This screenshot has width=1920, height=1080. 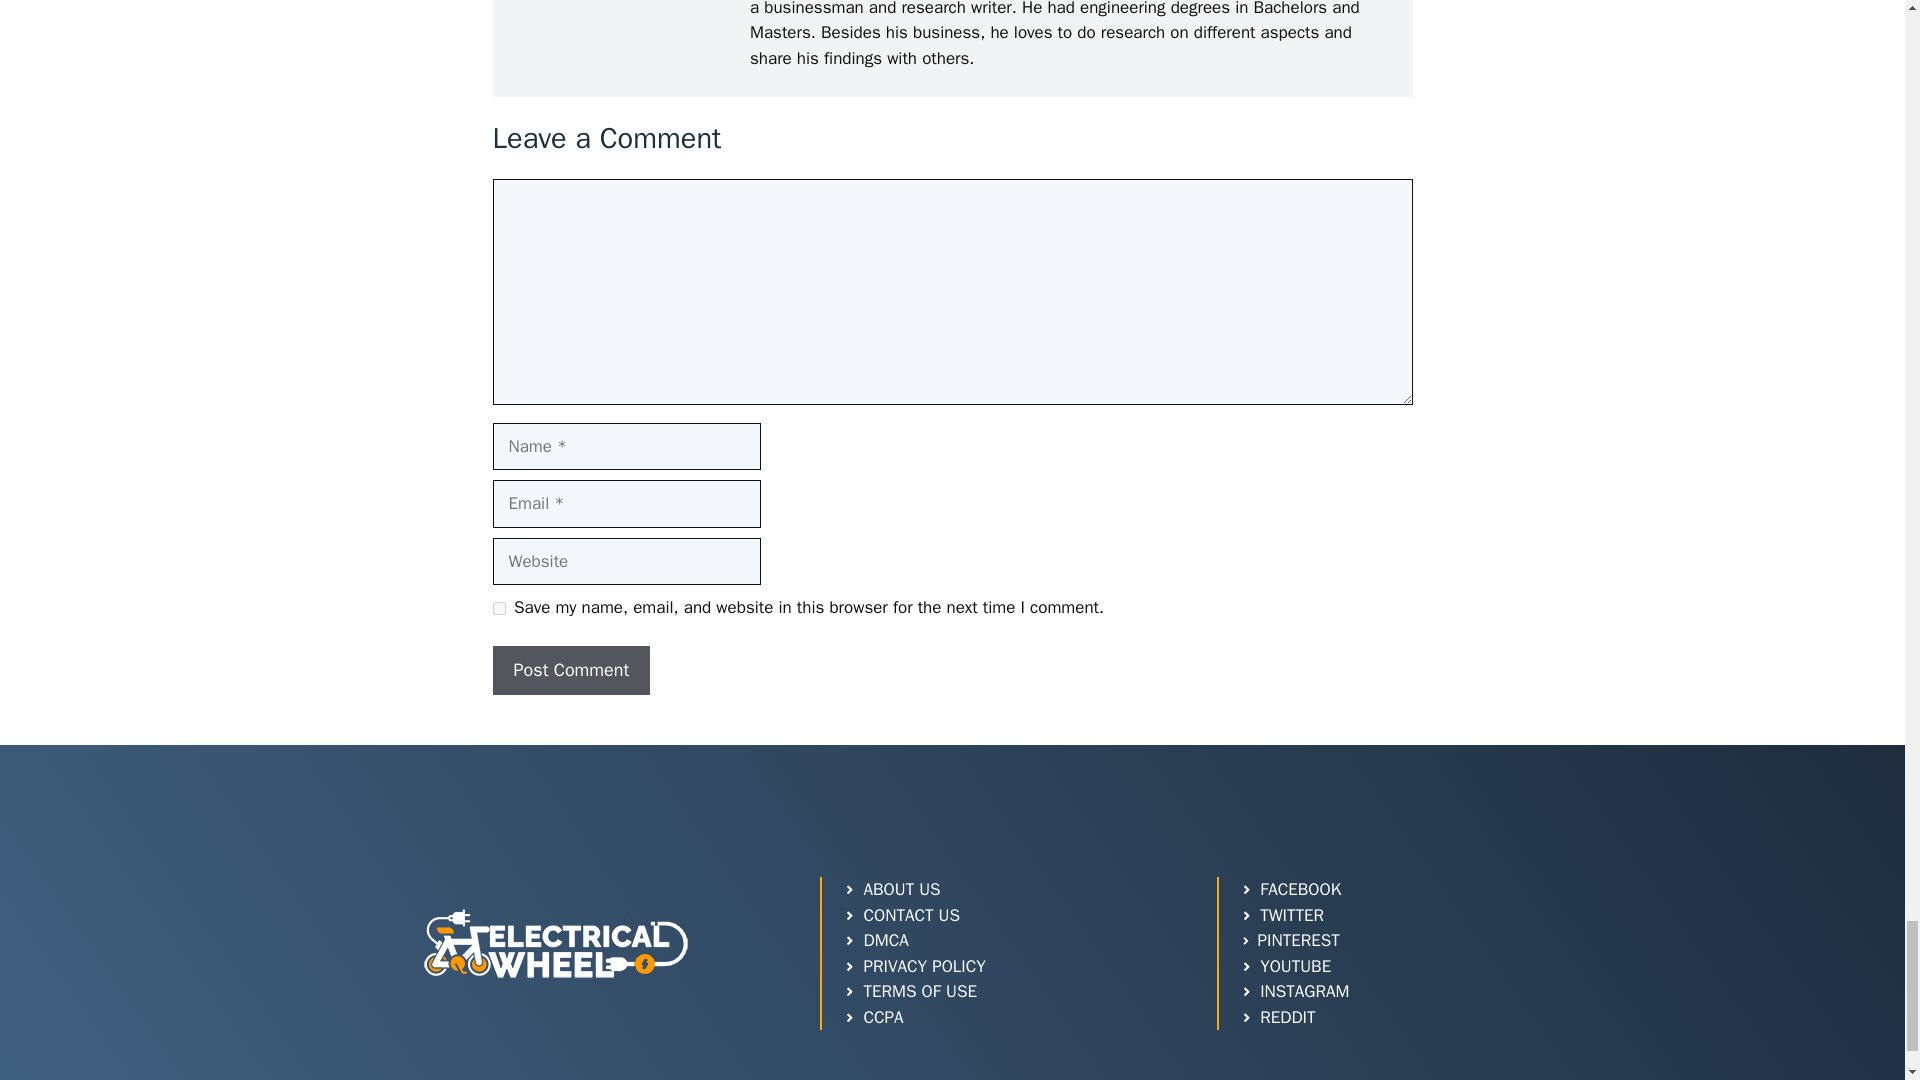 What do you see at coordinates (1291, 889) in the screenshot?
I see `FACEBOOK` at bounding box center [1291, 889].